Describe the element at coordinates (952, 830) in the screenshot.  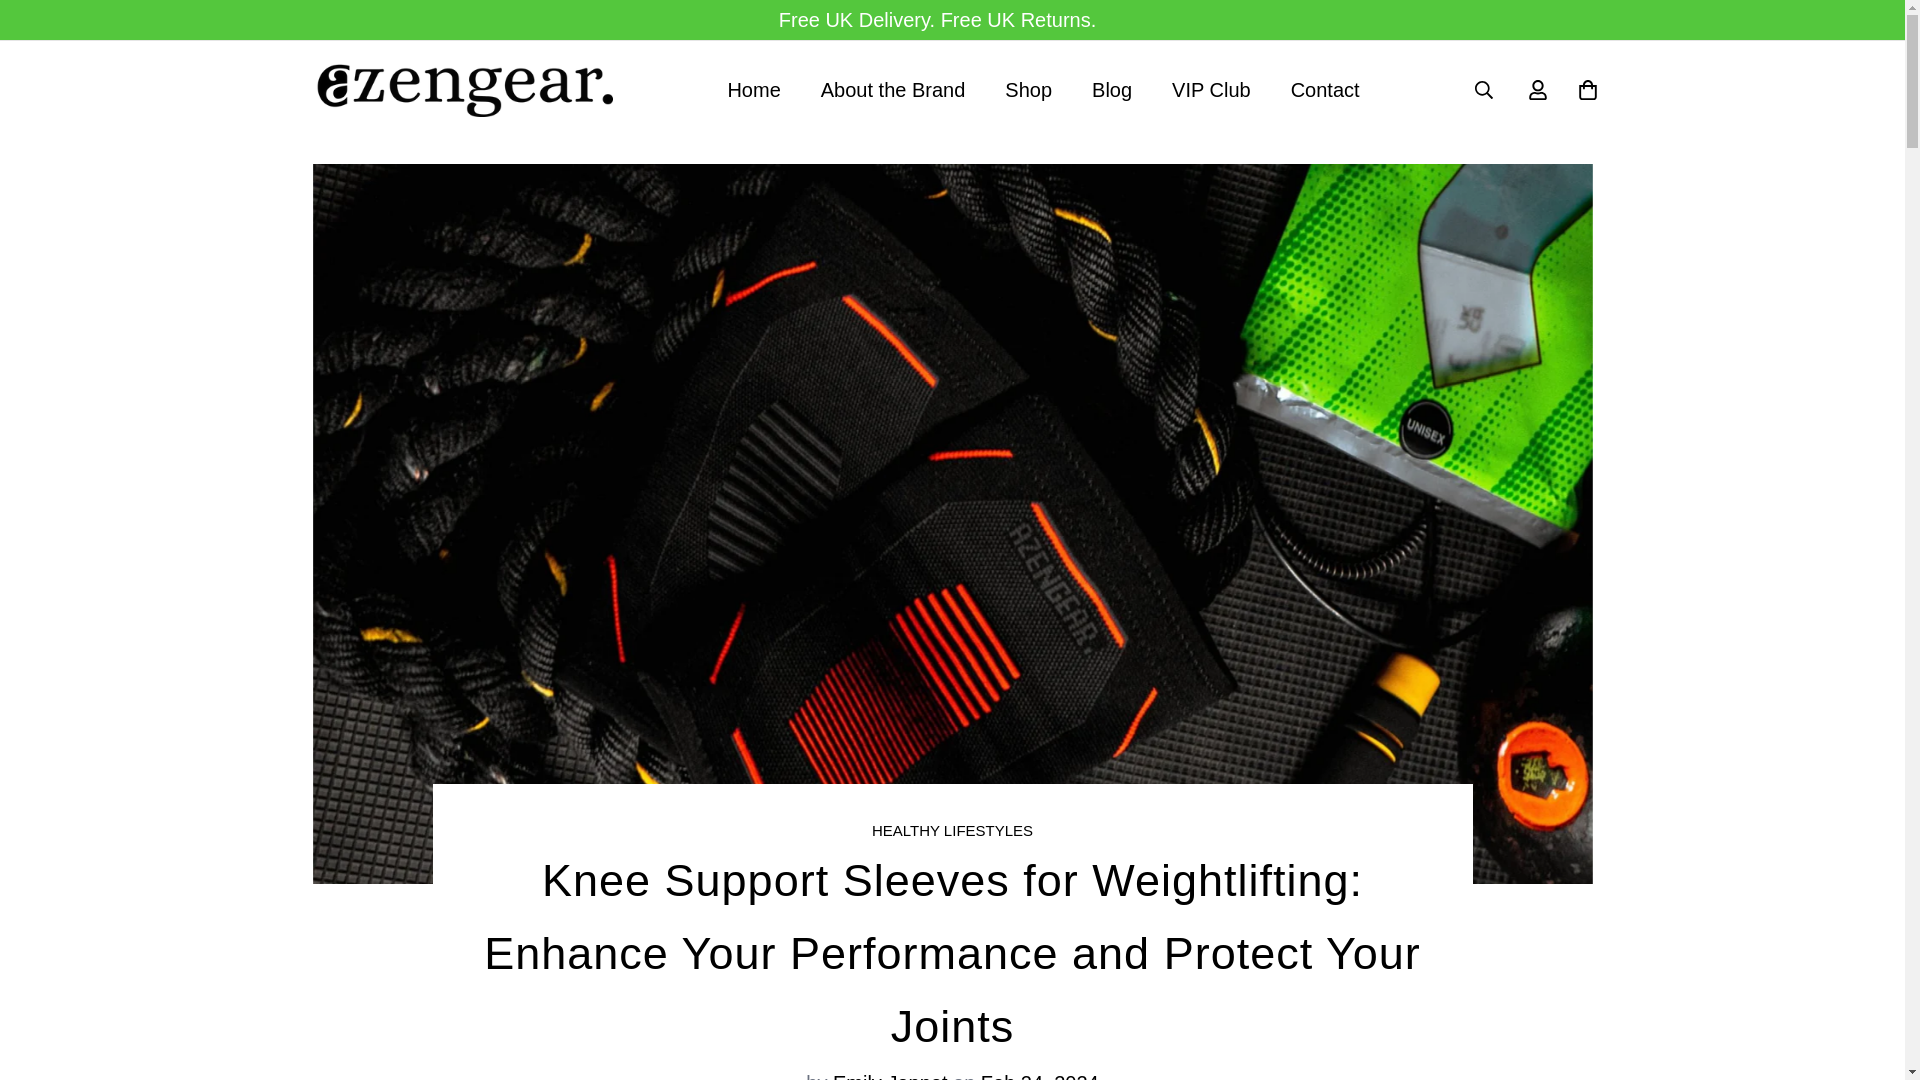
I see `Blog` at that location.